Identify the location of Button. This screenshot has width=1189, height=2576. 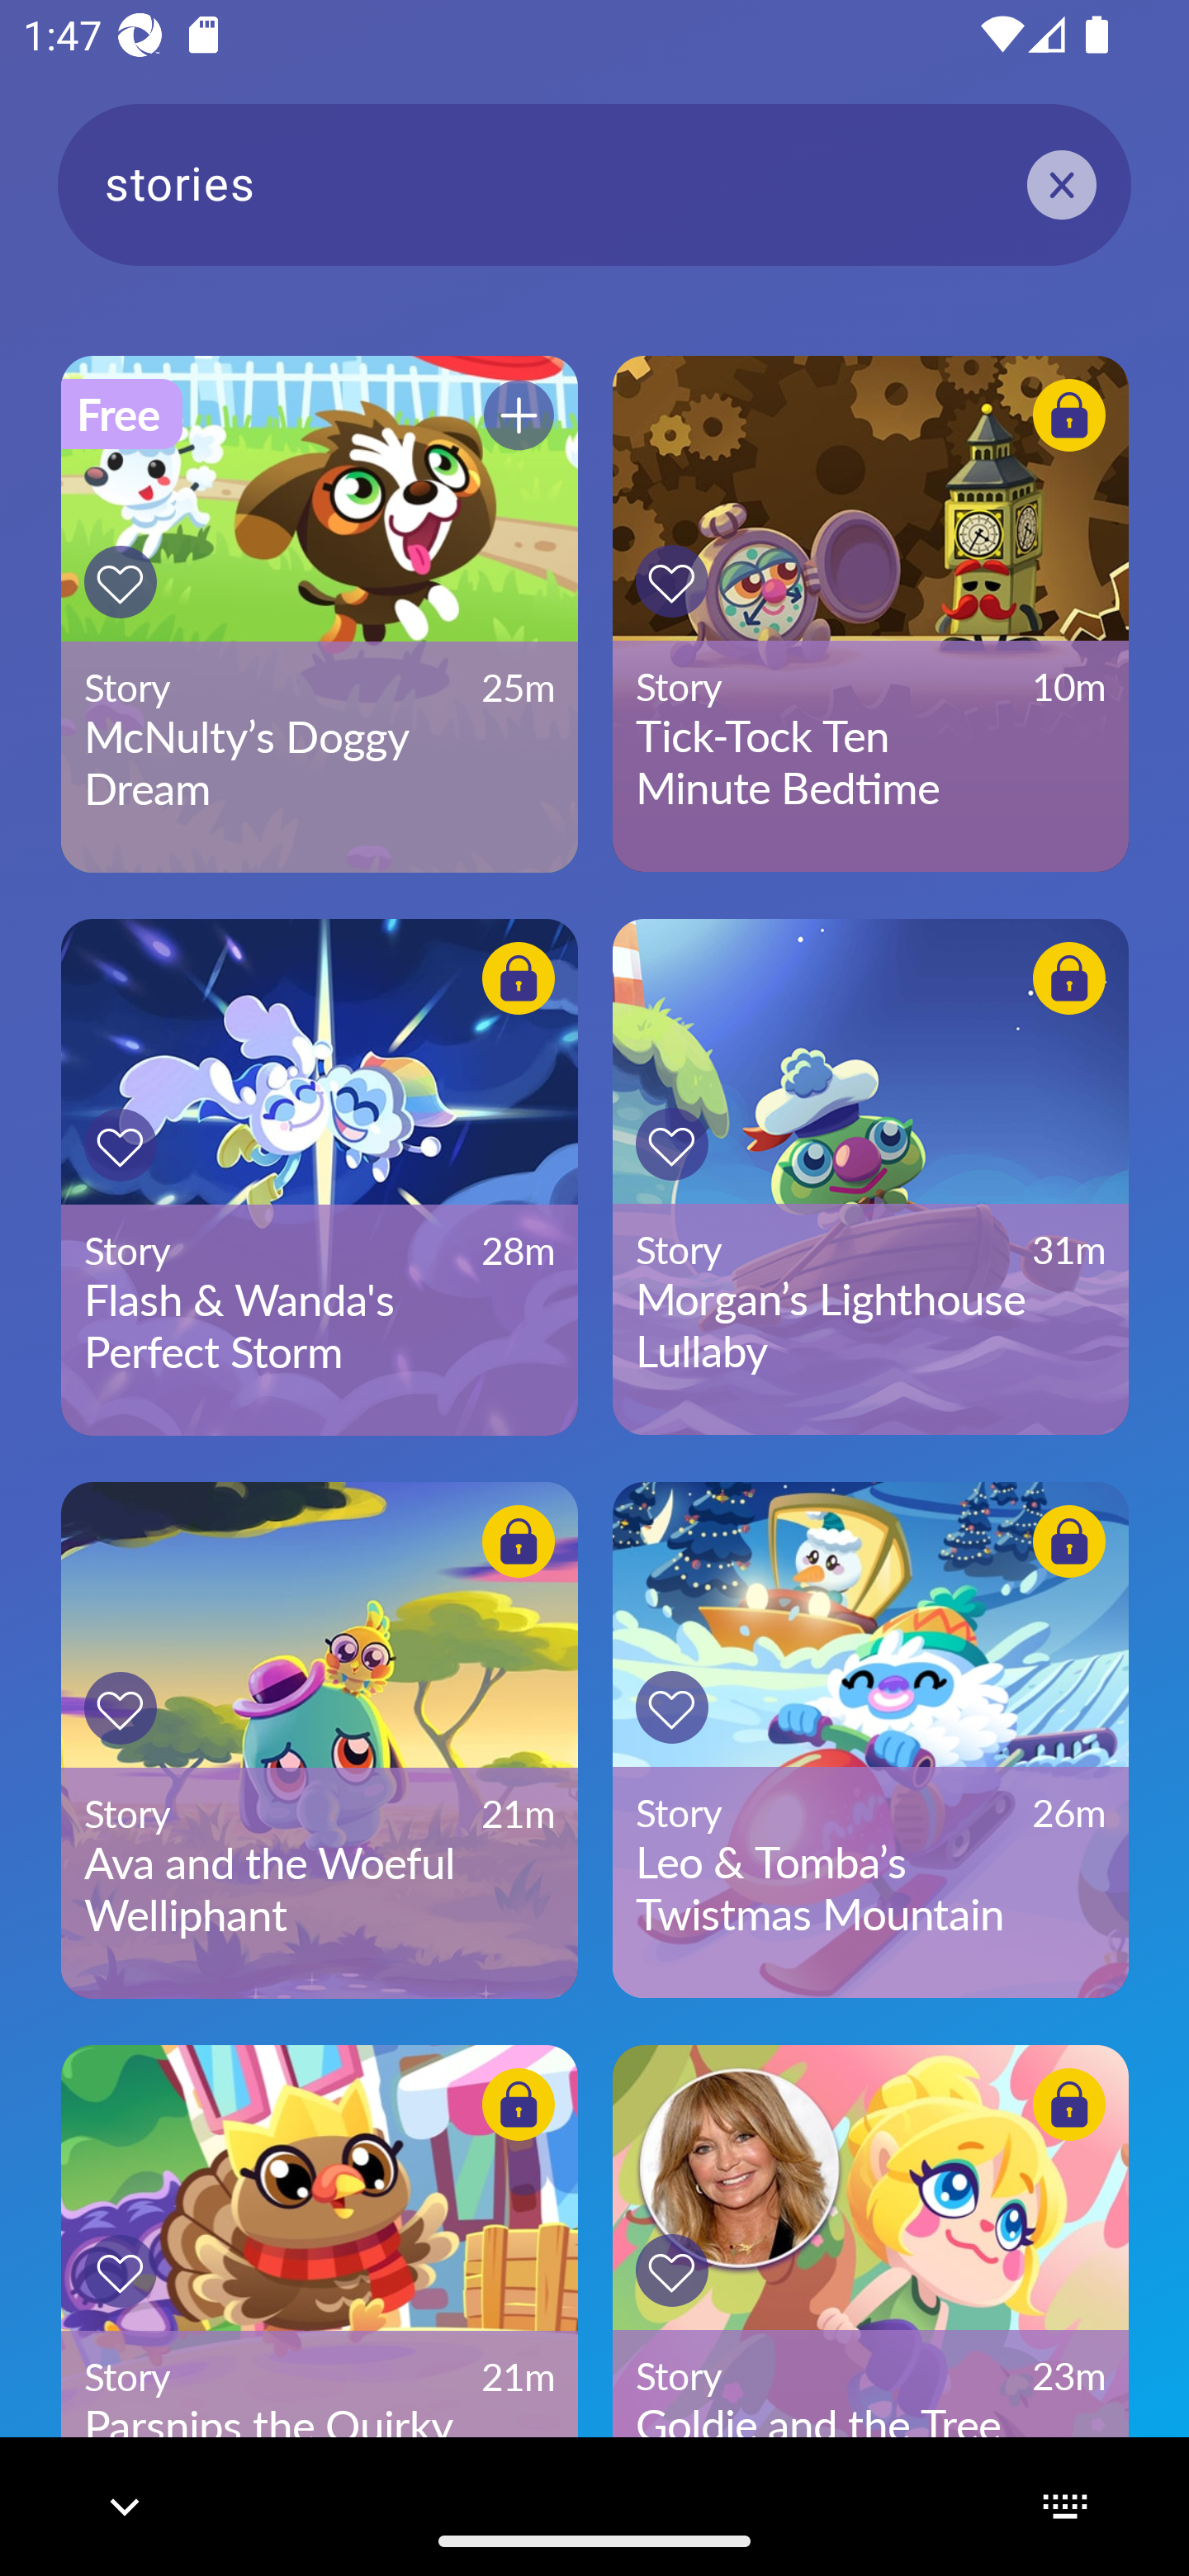
(519, 1541).